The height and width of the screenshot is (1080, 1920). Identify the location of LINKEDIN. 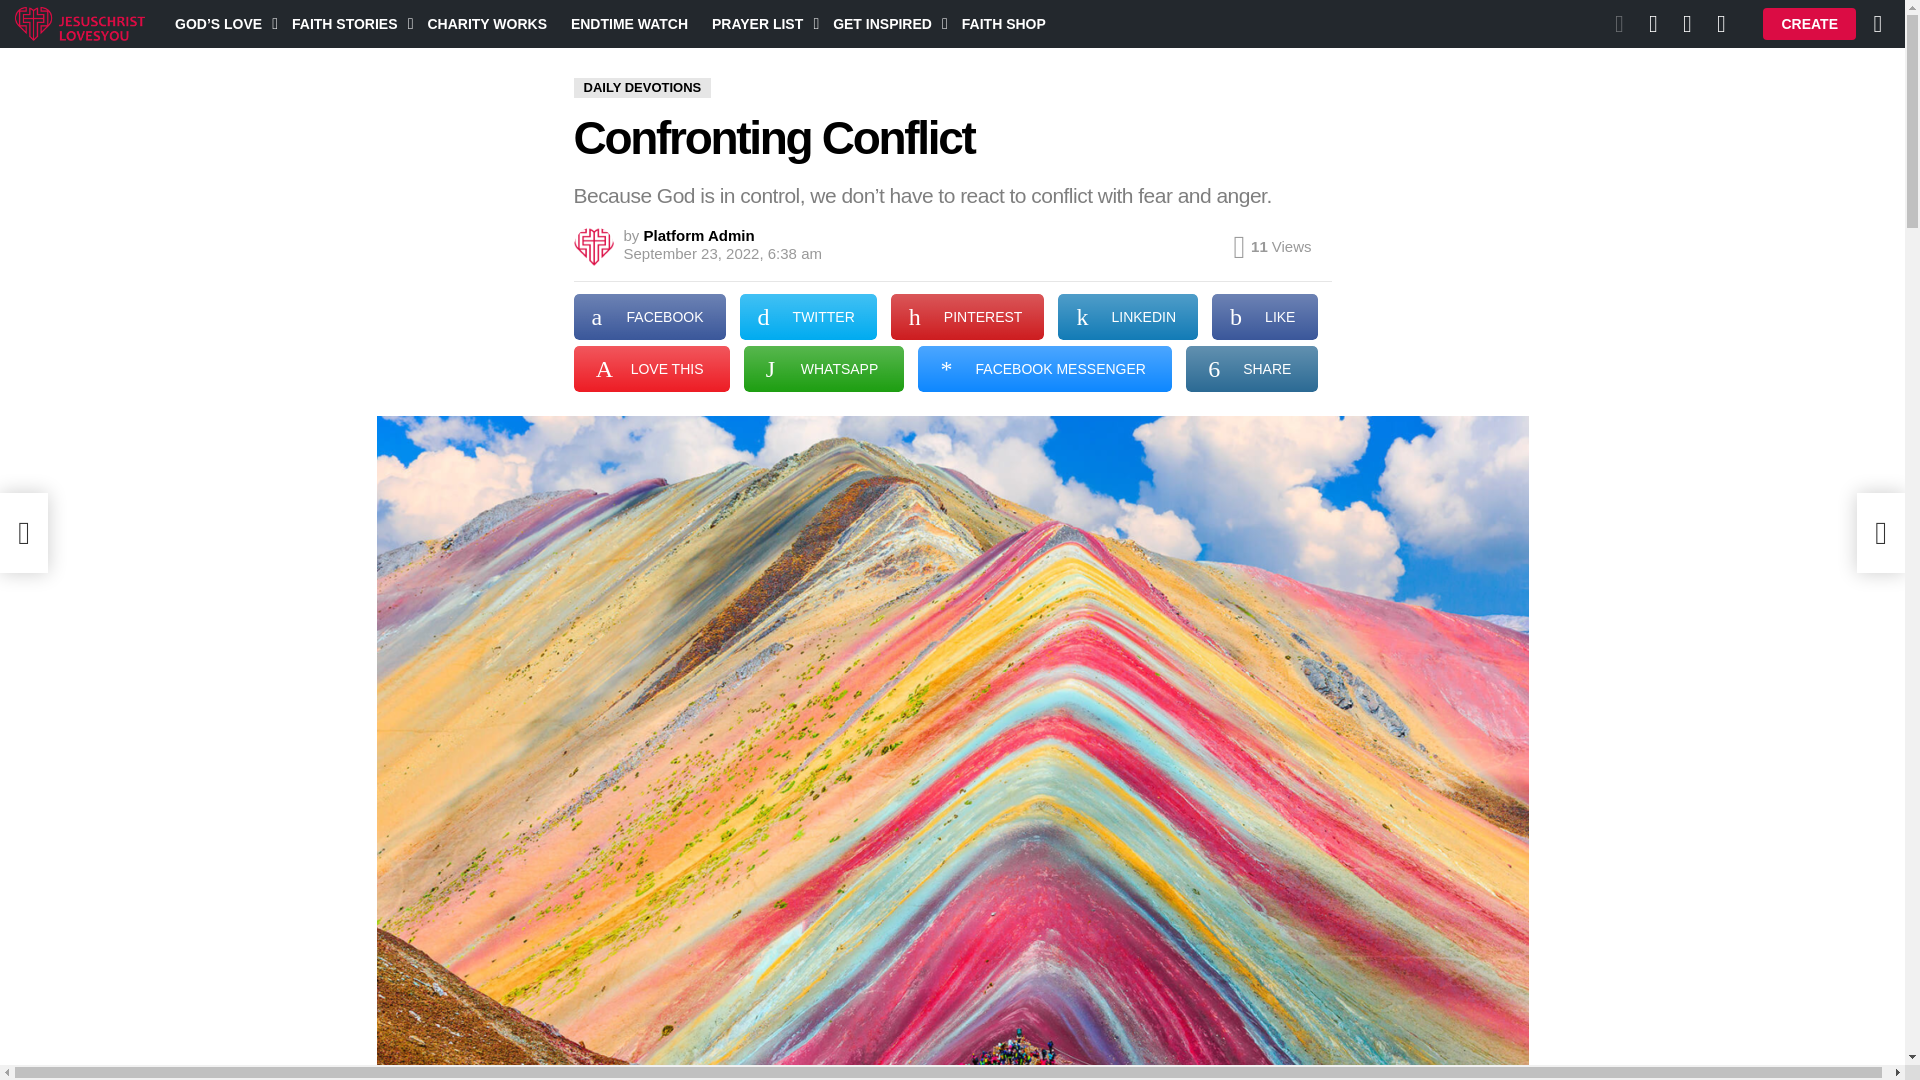
(1128, 316).